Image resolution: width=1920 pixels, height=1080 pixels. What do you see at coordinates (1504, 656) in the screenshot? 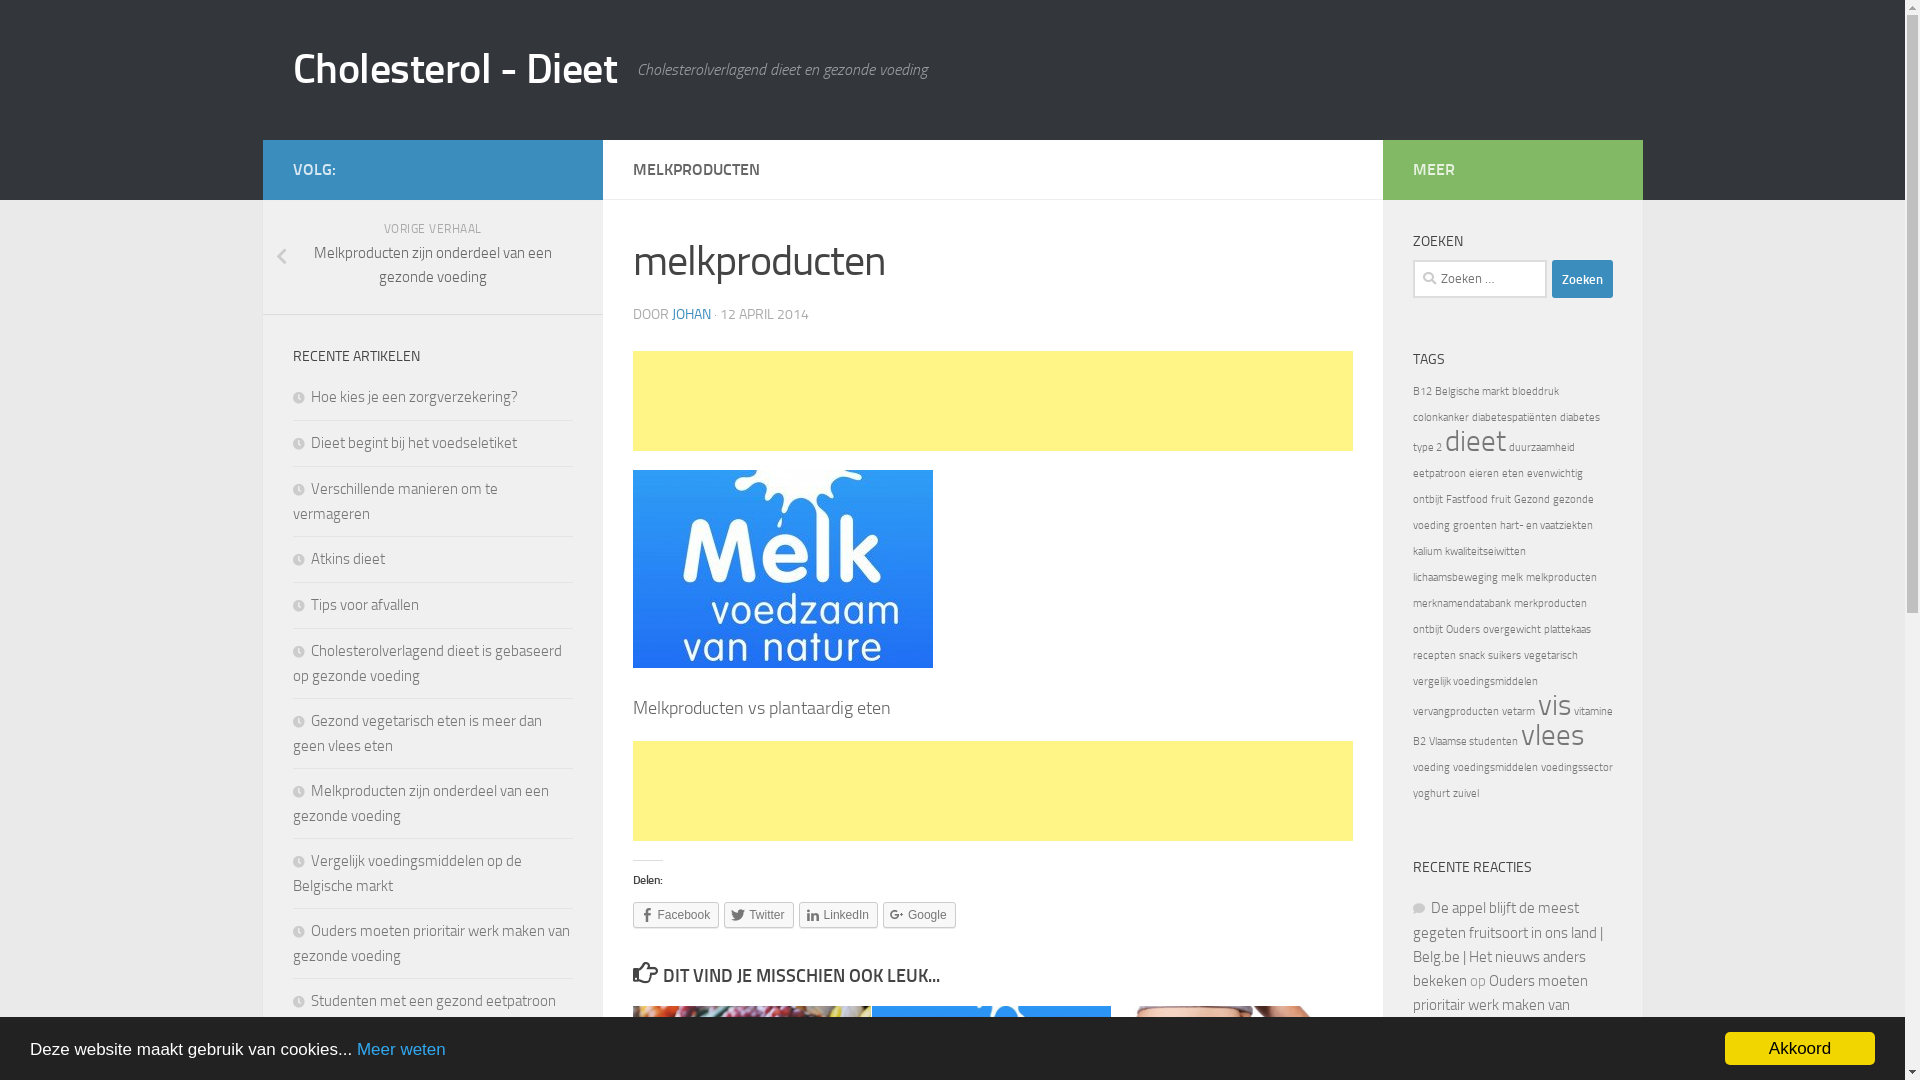
I see `suikers` at bounding box center [1504, 656].